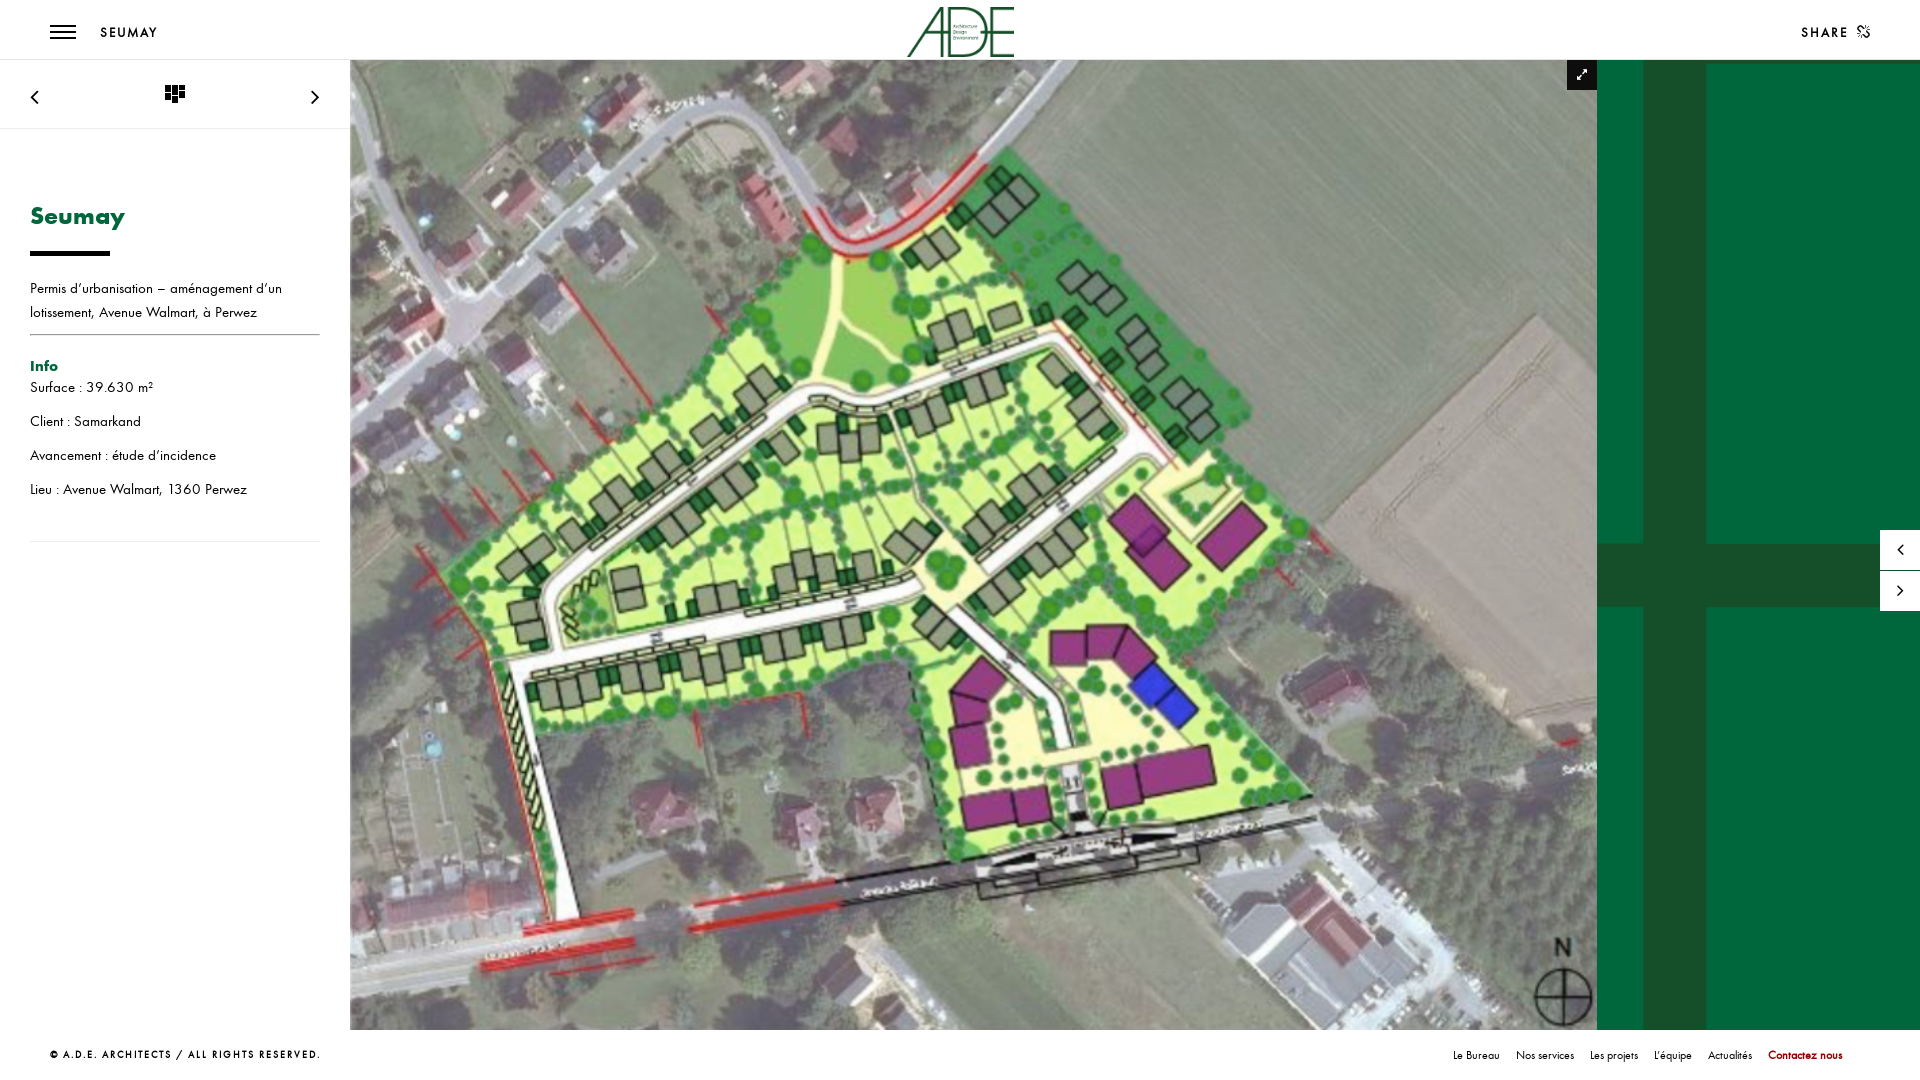 The width and height of the screenshot is (1920, 1080). Describe the element at coordinates (129, 33) in the screenshot. I see `SEUMAY` at that location.